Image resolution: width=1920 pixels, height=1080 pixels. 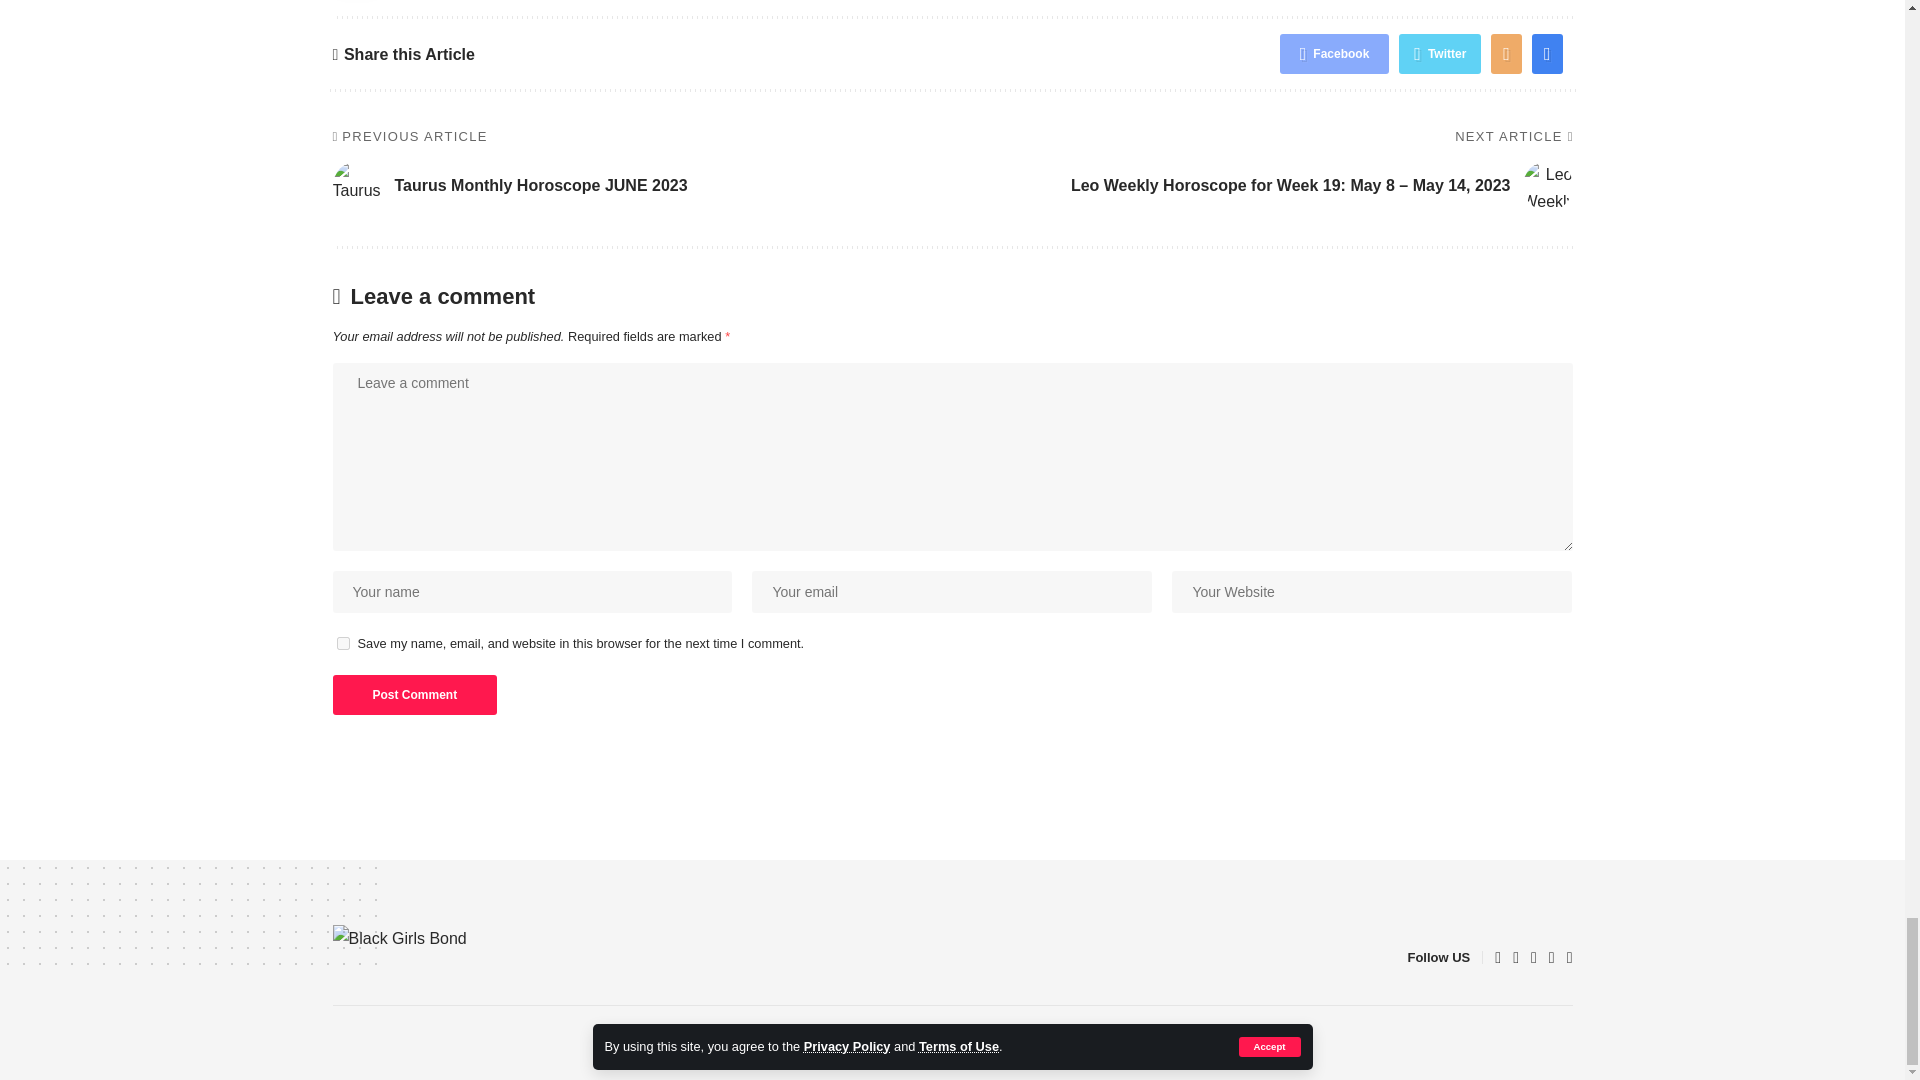 I want to click on yes, so click(x=342, y=644).